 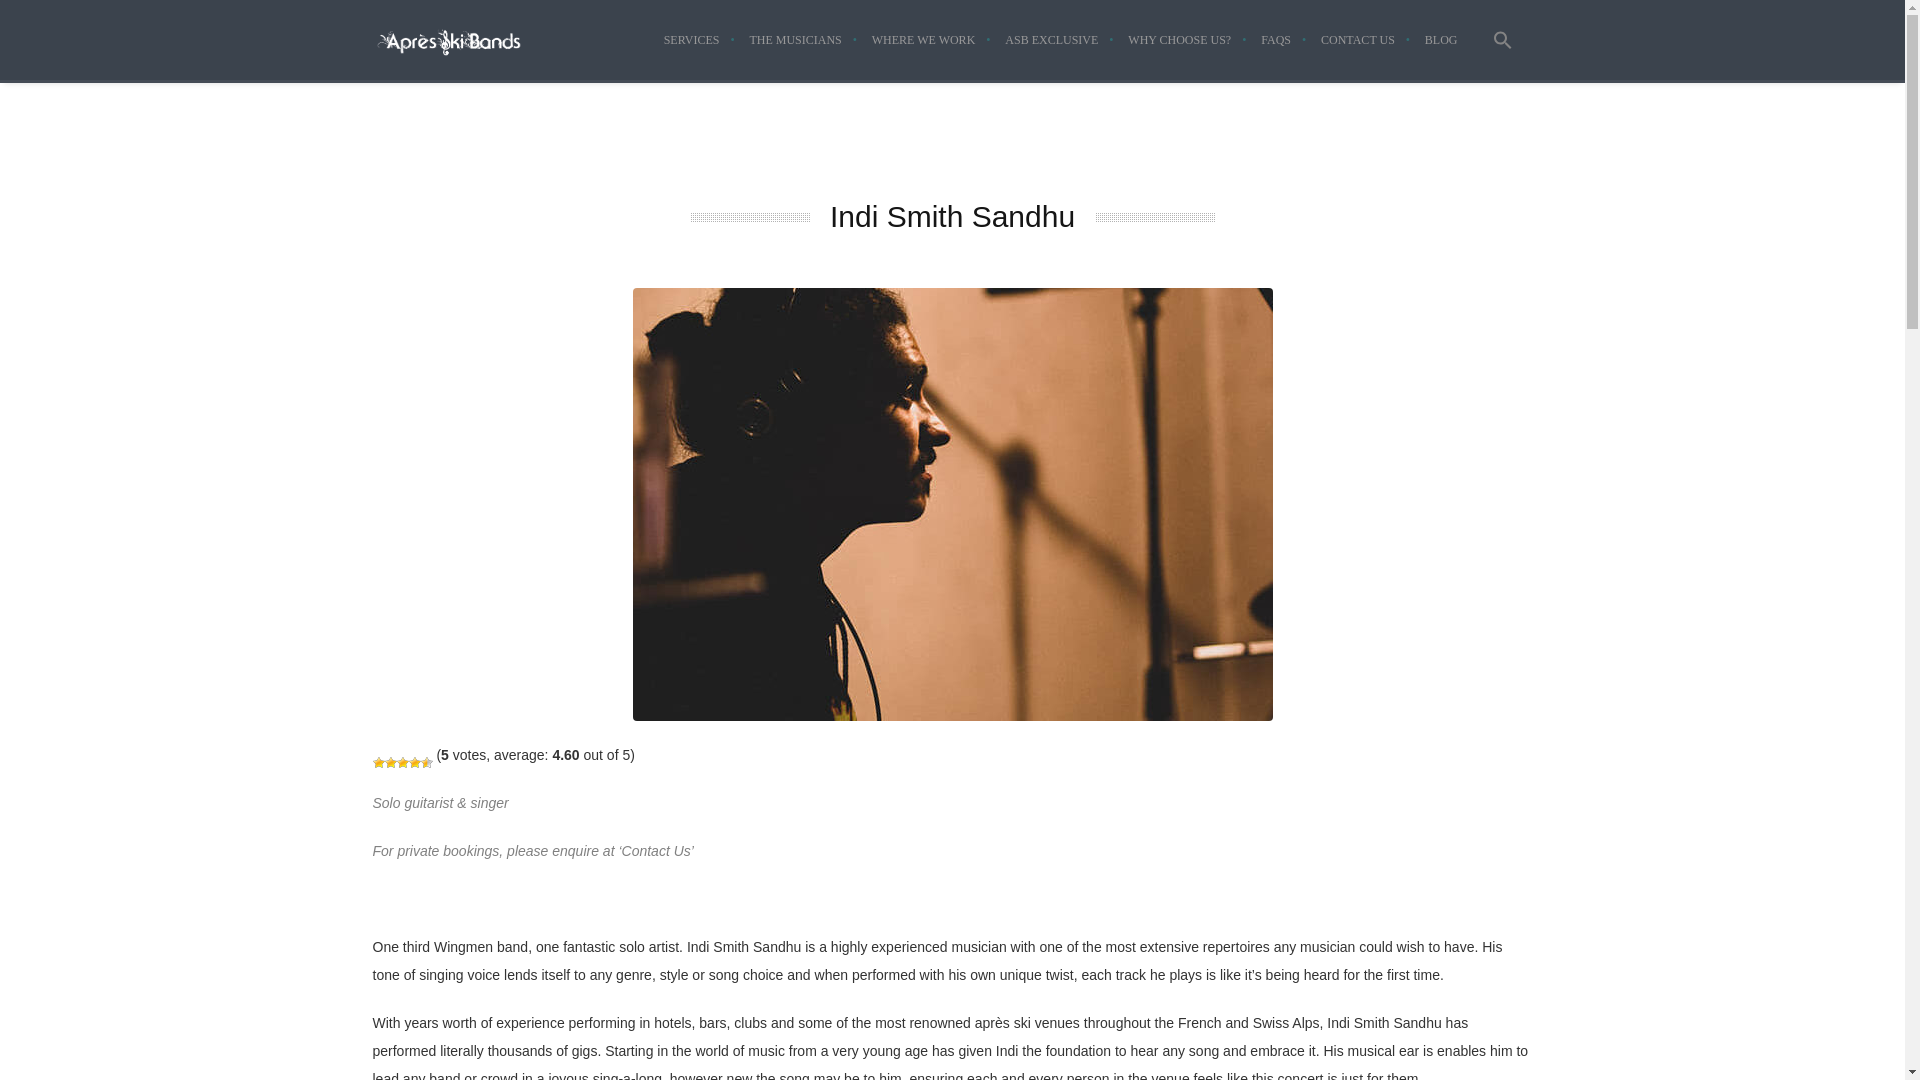 I want to click on WHY CHOOSE US?, so click(x=1180, y=40).